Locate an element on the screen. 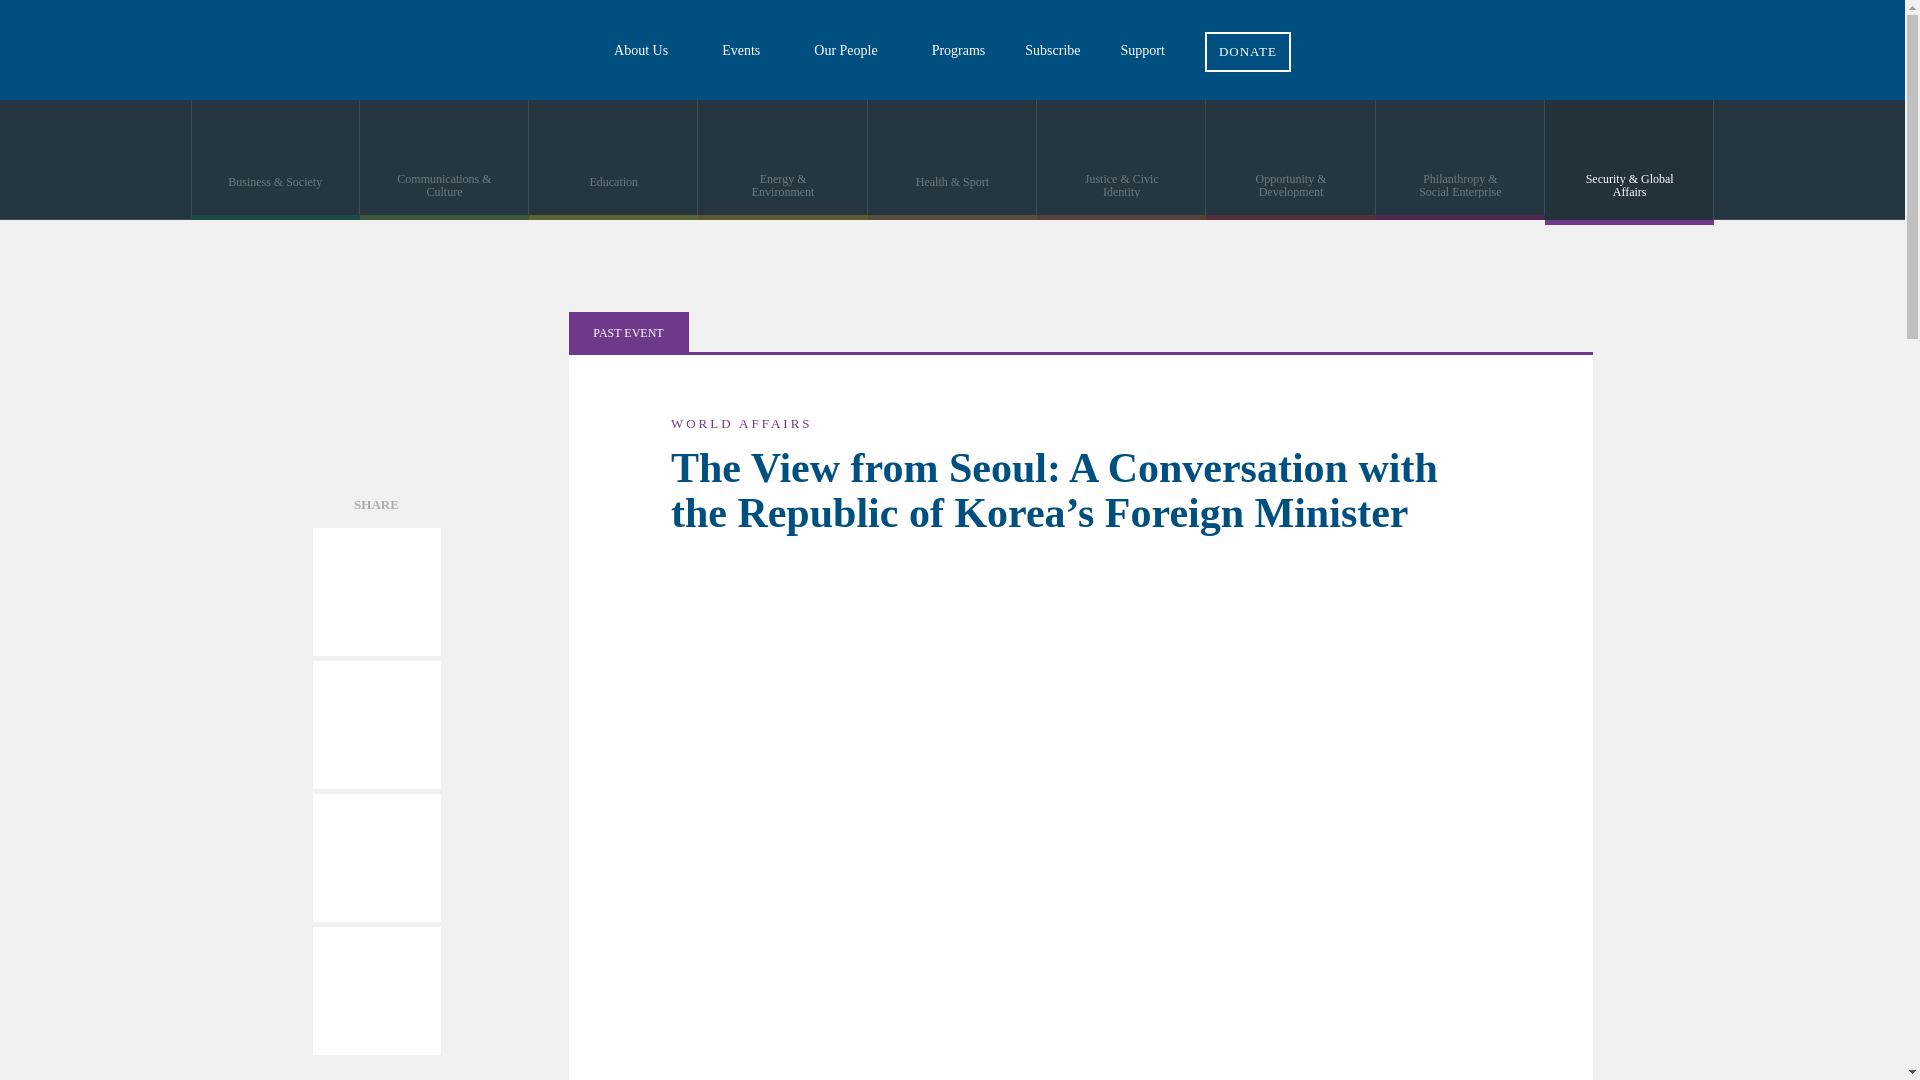 This screenshot has height=1080, width=1920. Our People is located at coordinates (852, 50).